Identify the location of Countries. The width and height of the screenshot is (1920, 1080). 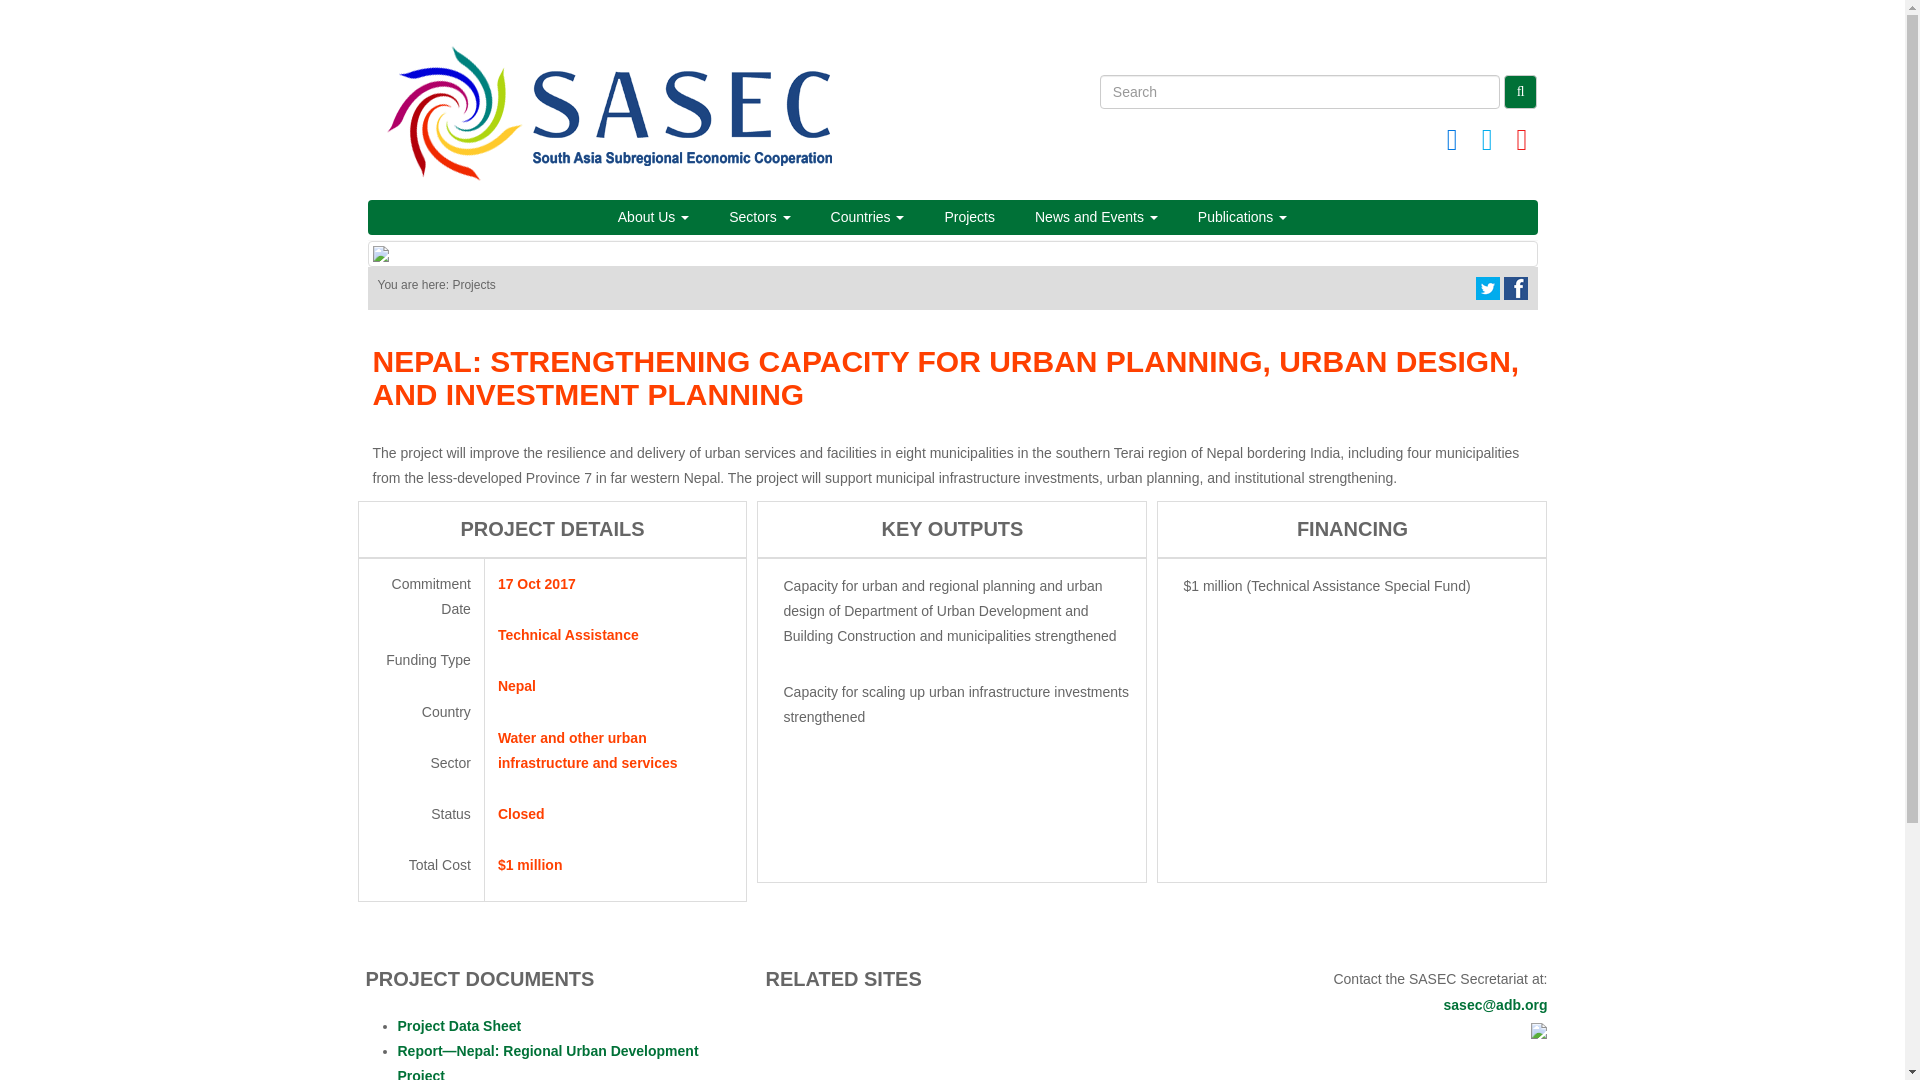
(868, 216).